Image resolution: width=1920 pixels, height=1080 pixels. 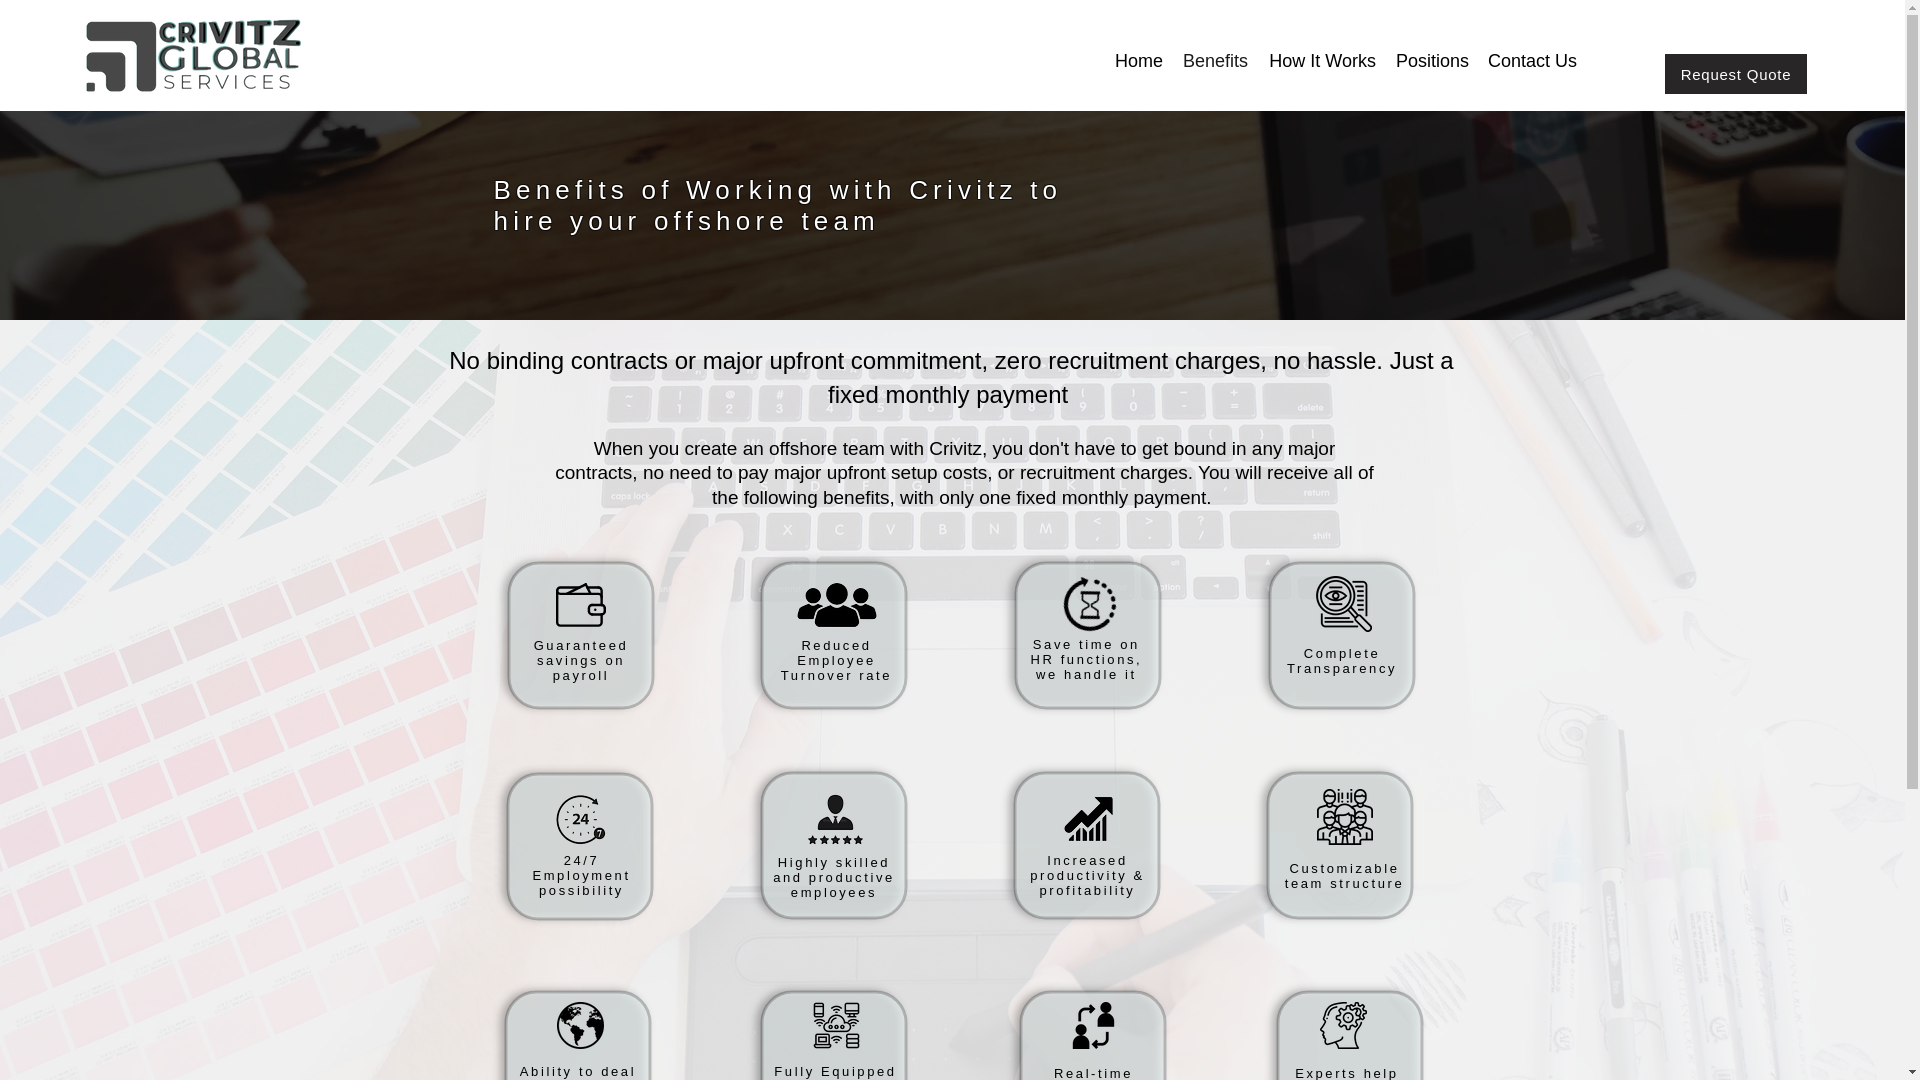 What do you see at coordinates (1735, 74) in the screenshot?
I see `Request Quote` at bounding box center [1735, 74].